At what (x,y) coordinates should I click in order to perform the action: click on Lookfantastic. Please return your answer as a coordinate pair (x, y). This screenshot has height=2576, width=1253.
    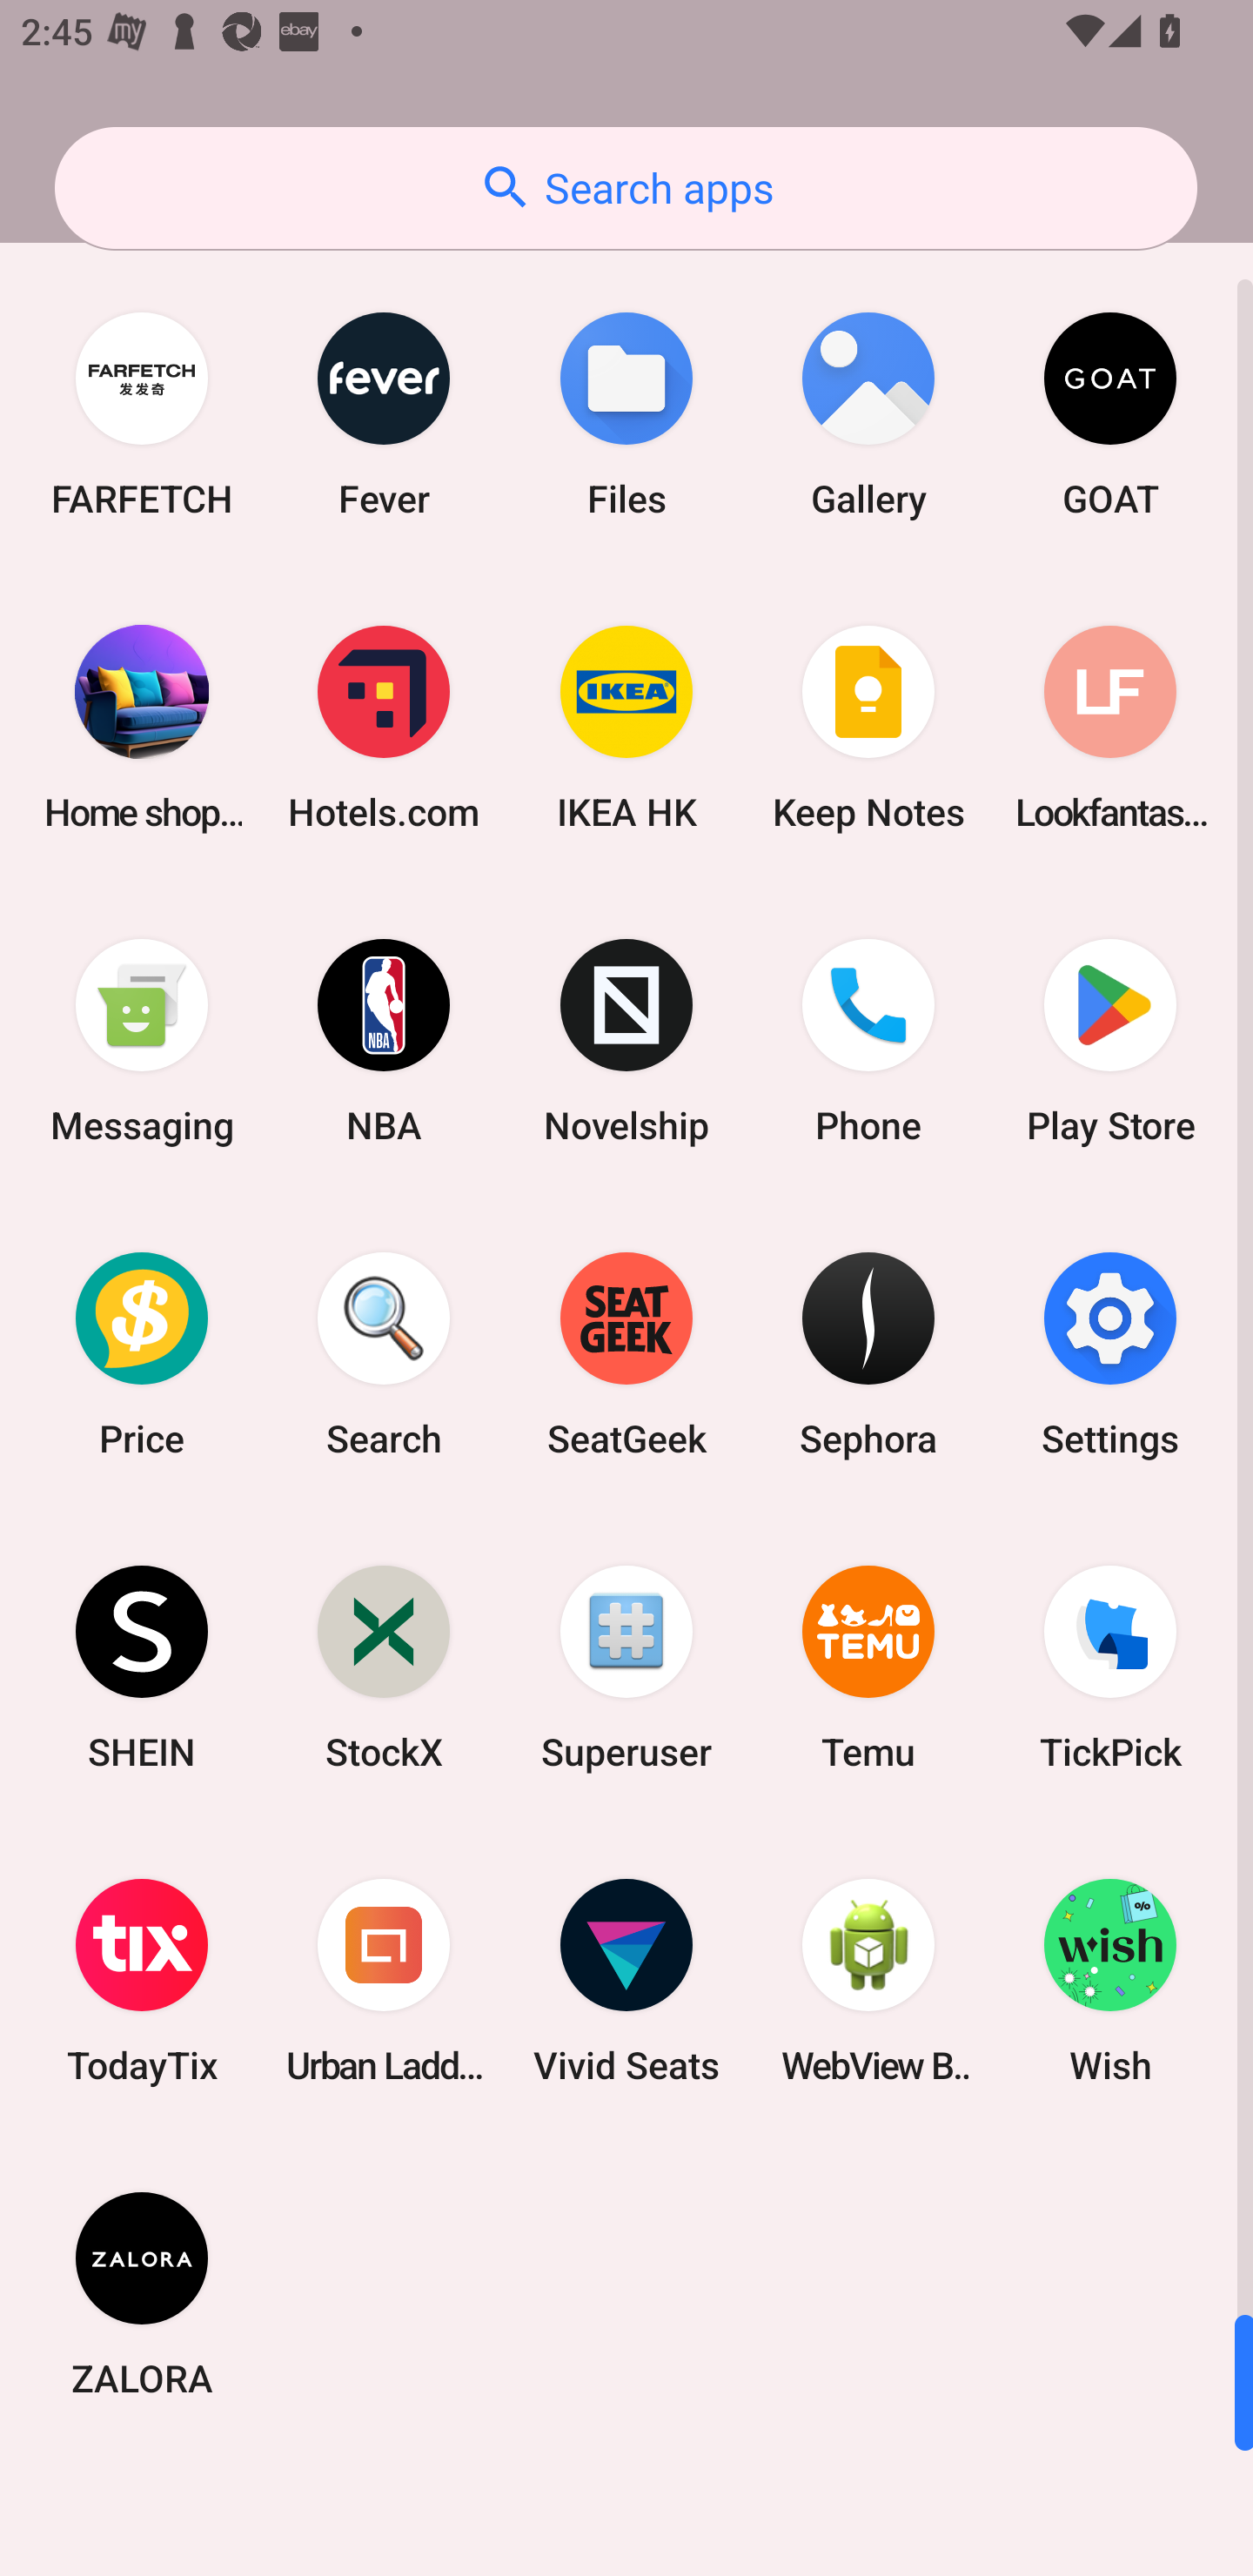
    Looking at the image, I should click on (1110, 728).